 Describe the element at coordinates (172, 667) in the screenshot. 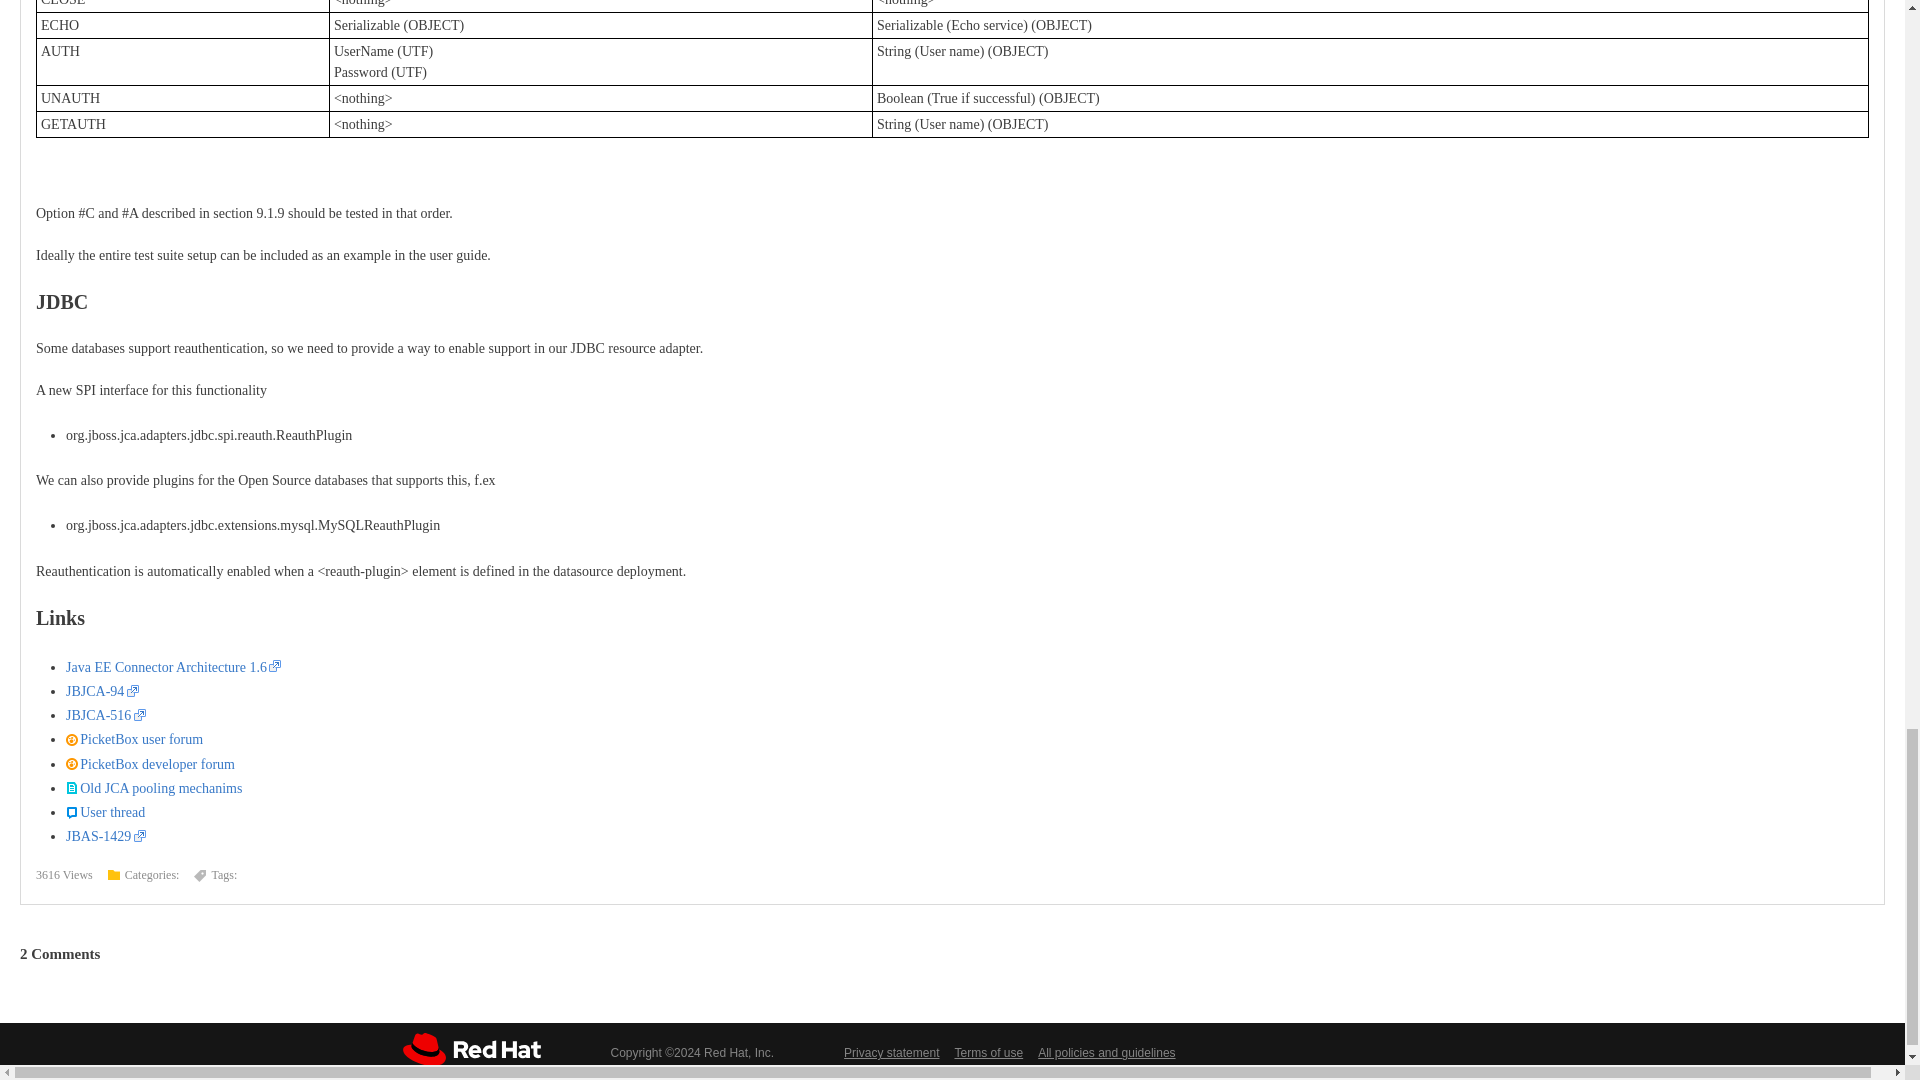

I see `Java EE Connector Architecture 1.6` at that location.